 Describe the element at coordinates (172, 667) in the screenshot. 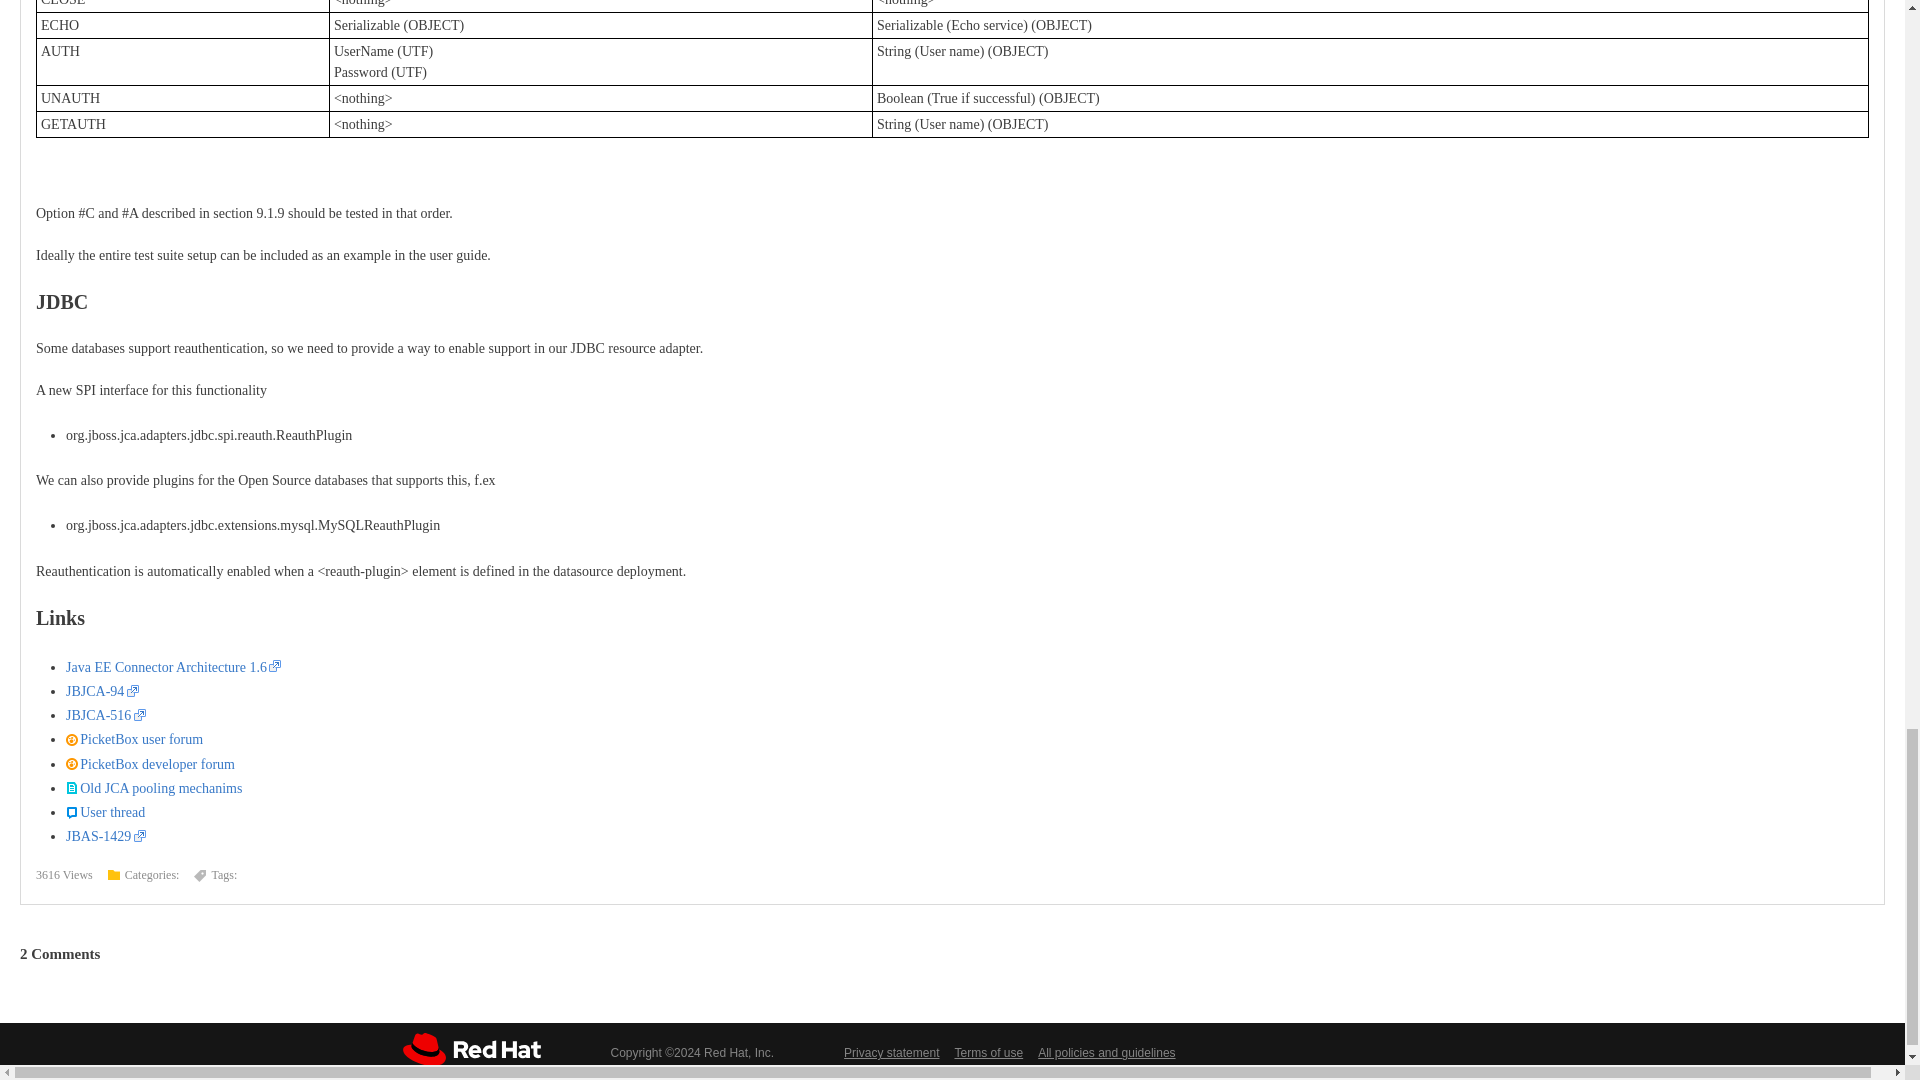

I see `Java EE Connector Architecture 1.6` at that location.